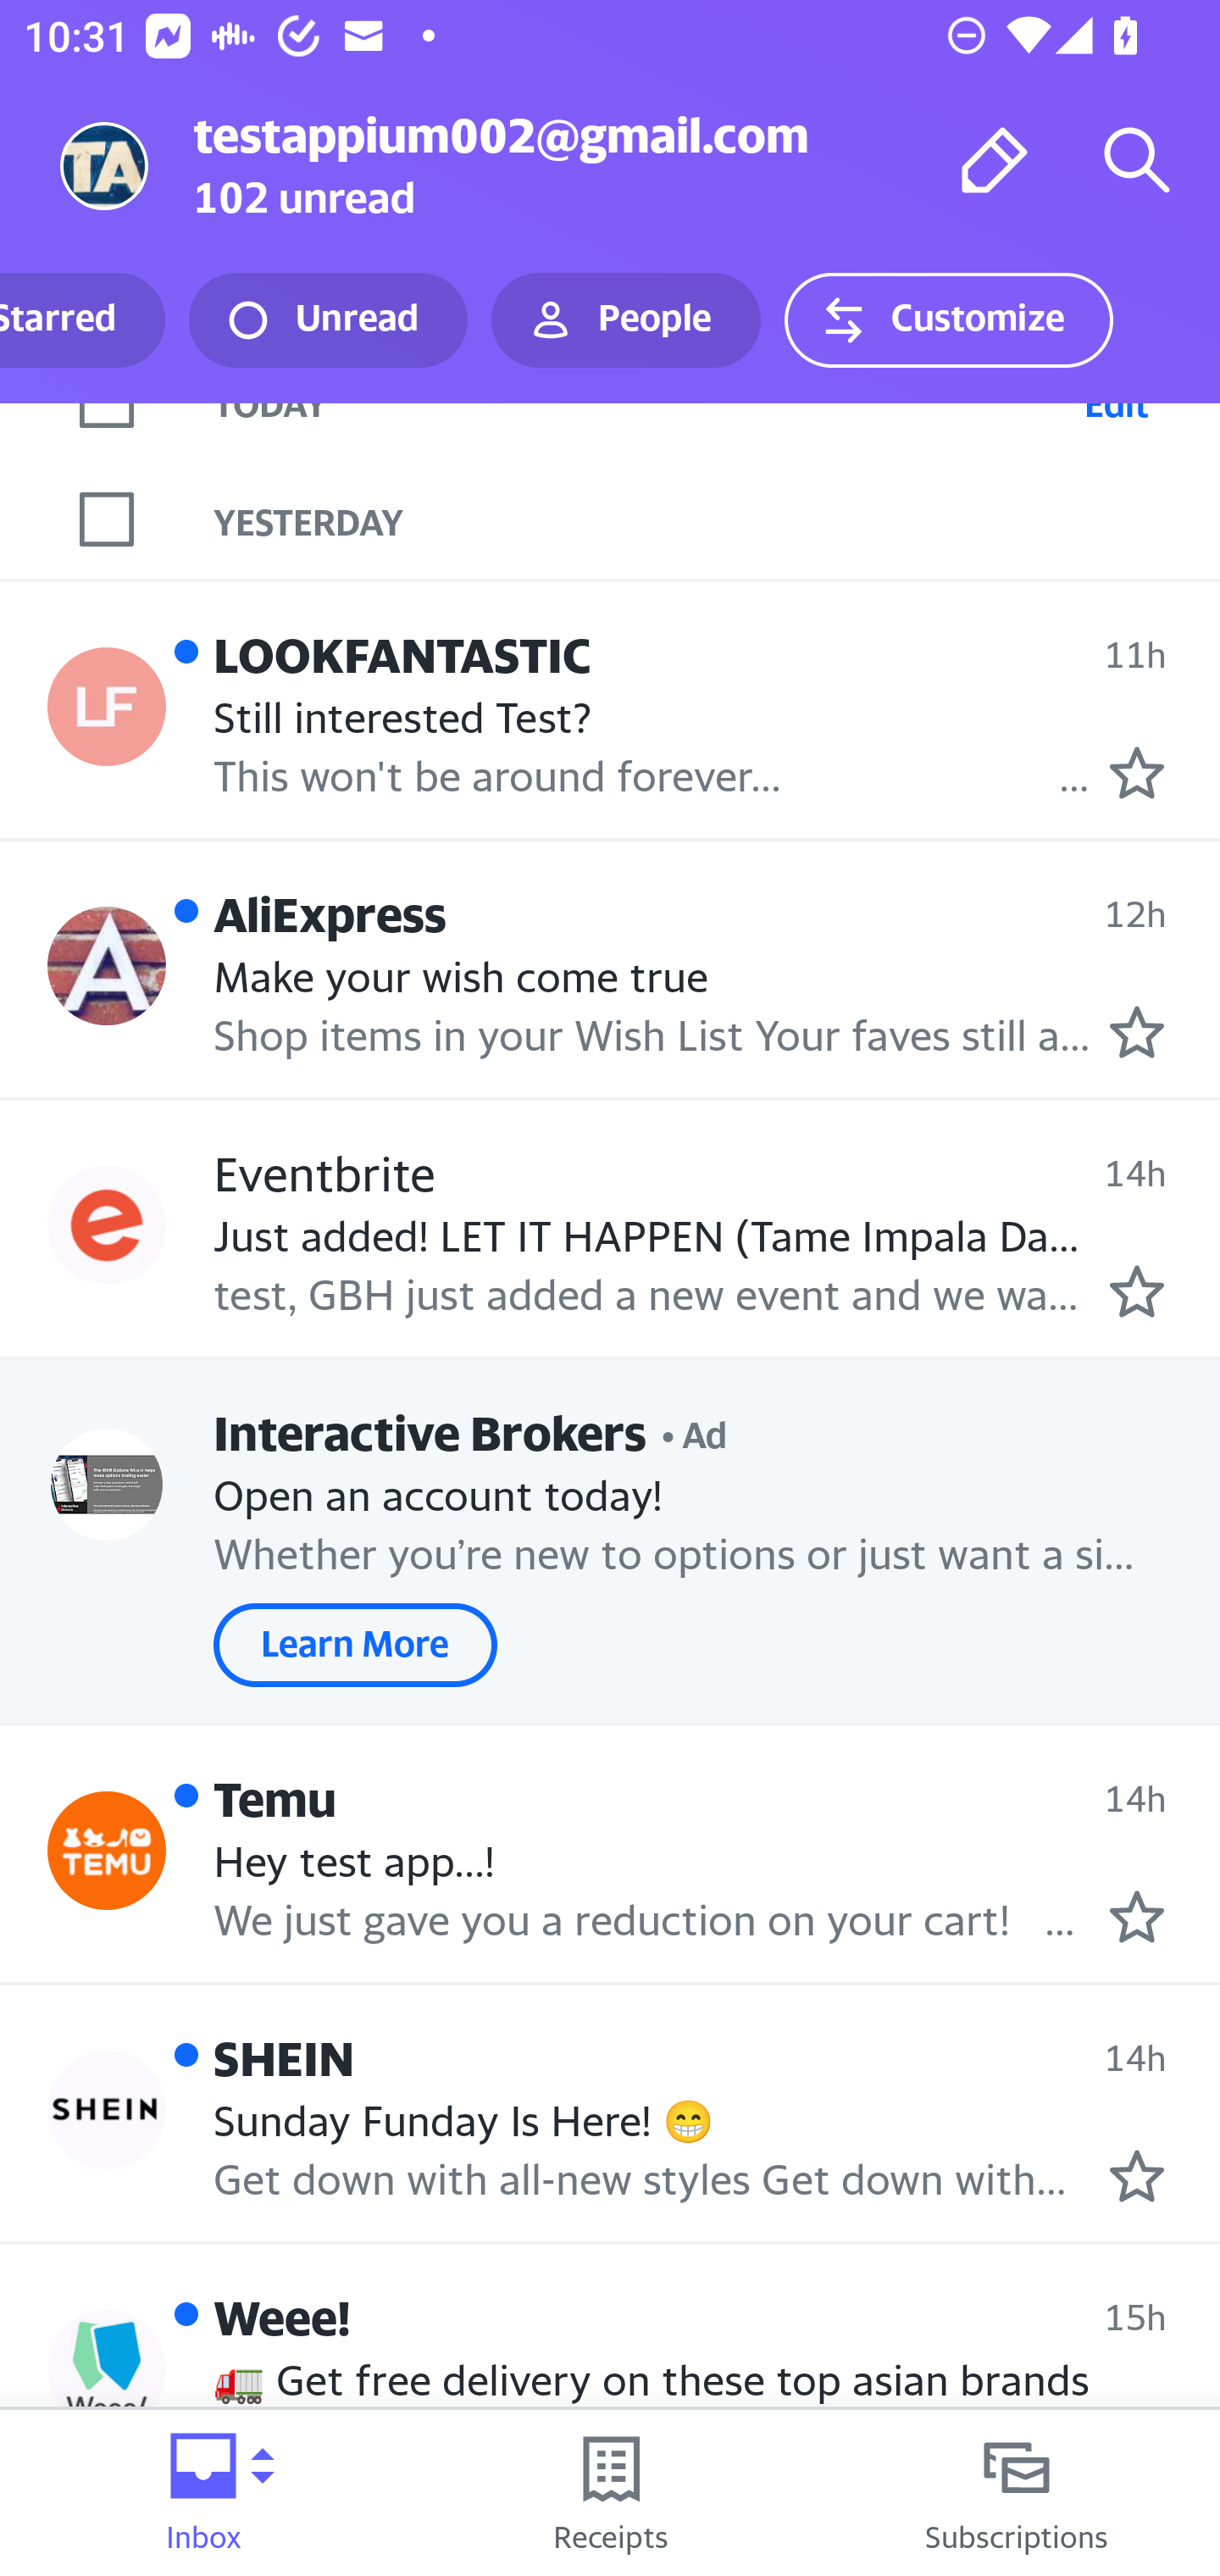 This screenshot has width=1220, height=2576. Describe the element at coordinates (107, 705) in the screenshot. I see `Profile
LOOKFANTASTIC` at that location.